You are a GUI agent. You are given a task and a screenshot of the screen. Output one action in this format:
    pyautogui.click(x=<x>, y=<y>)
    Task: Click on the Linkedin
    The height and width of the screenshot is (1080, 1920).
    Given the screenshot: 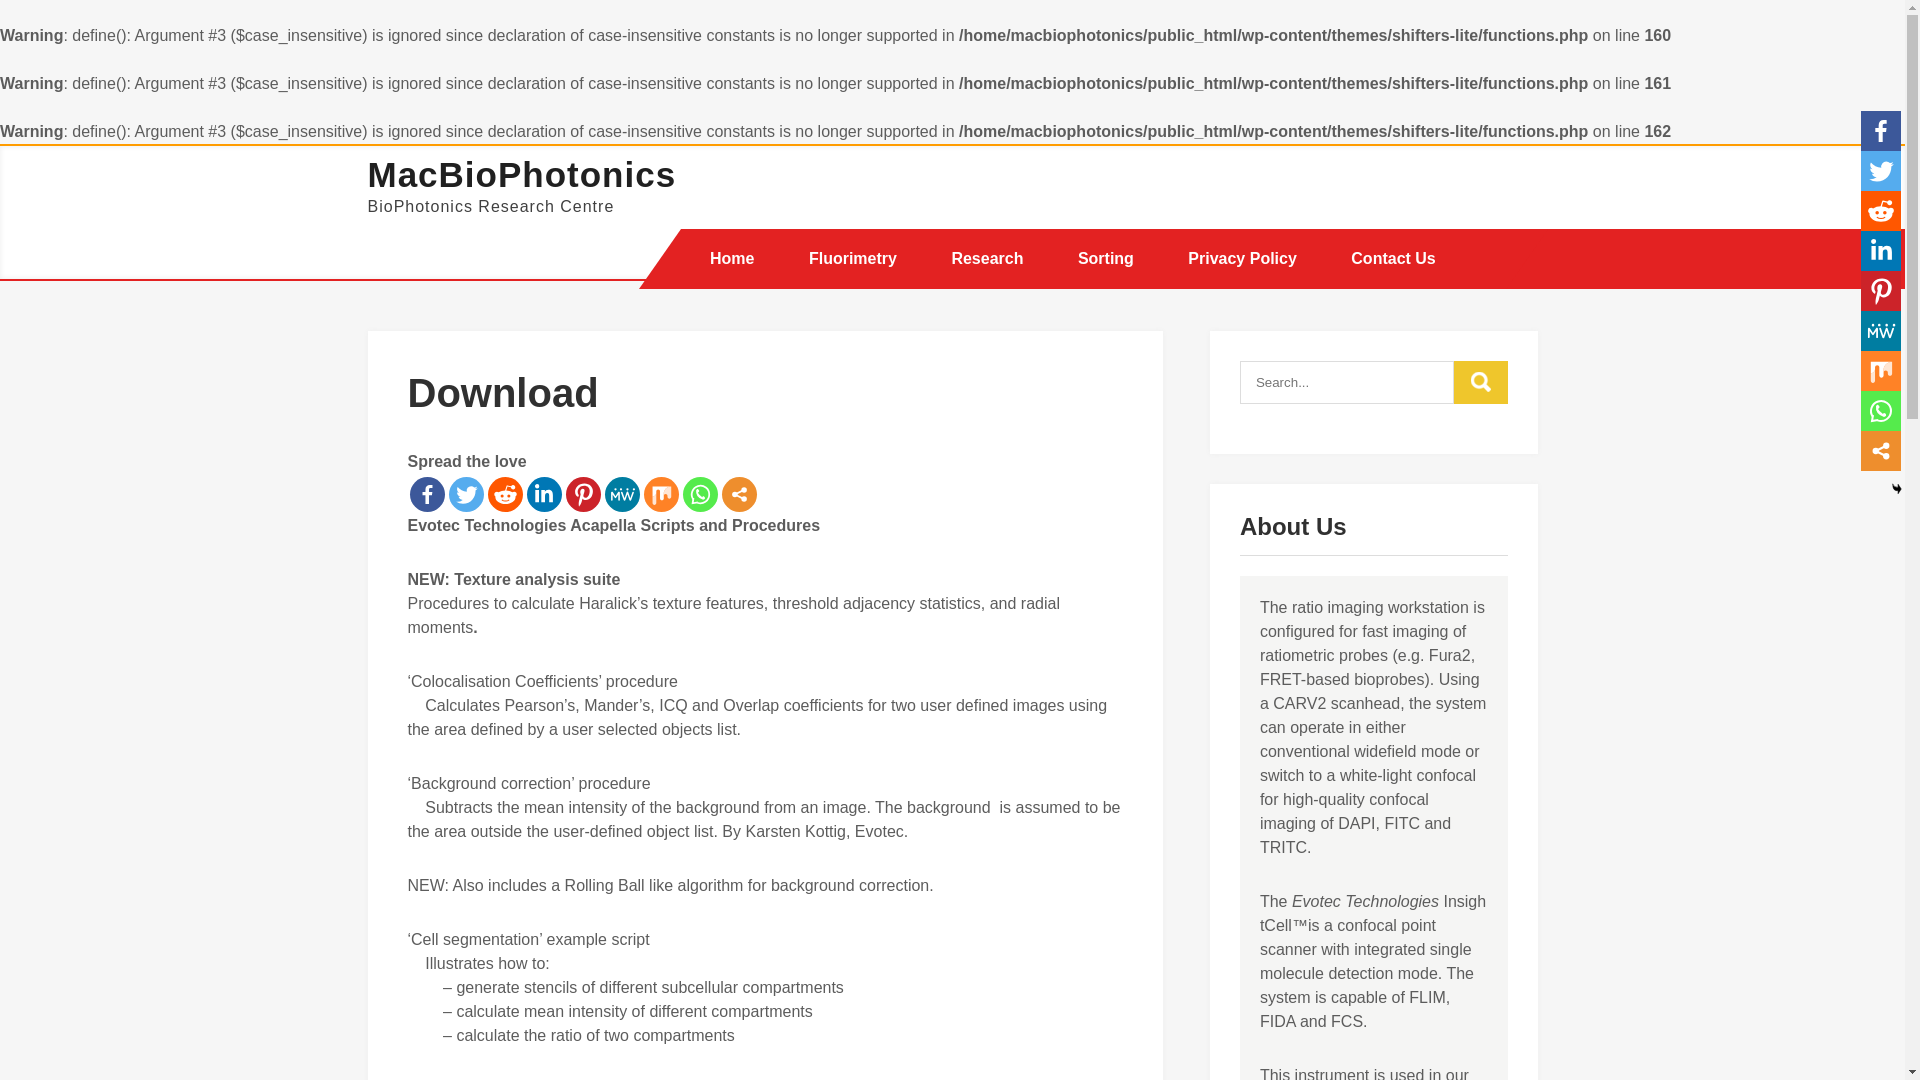 What is the action you would take?
    pyautogui.click(x=543, y=493)
    